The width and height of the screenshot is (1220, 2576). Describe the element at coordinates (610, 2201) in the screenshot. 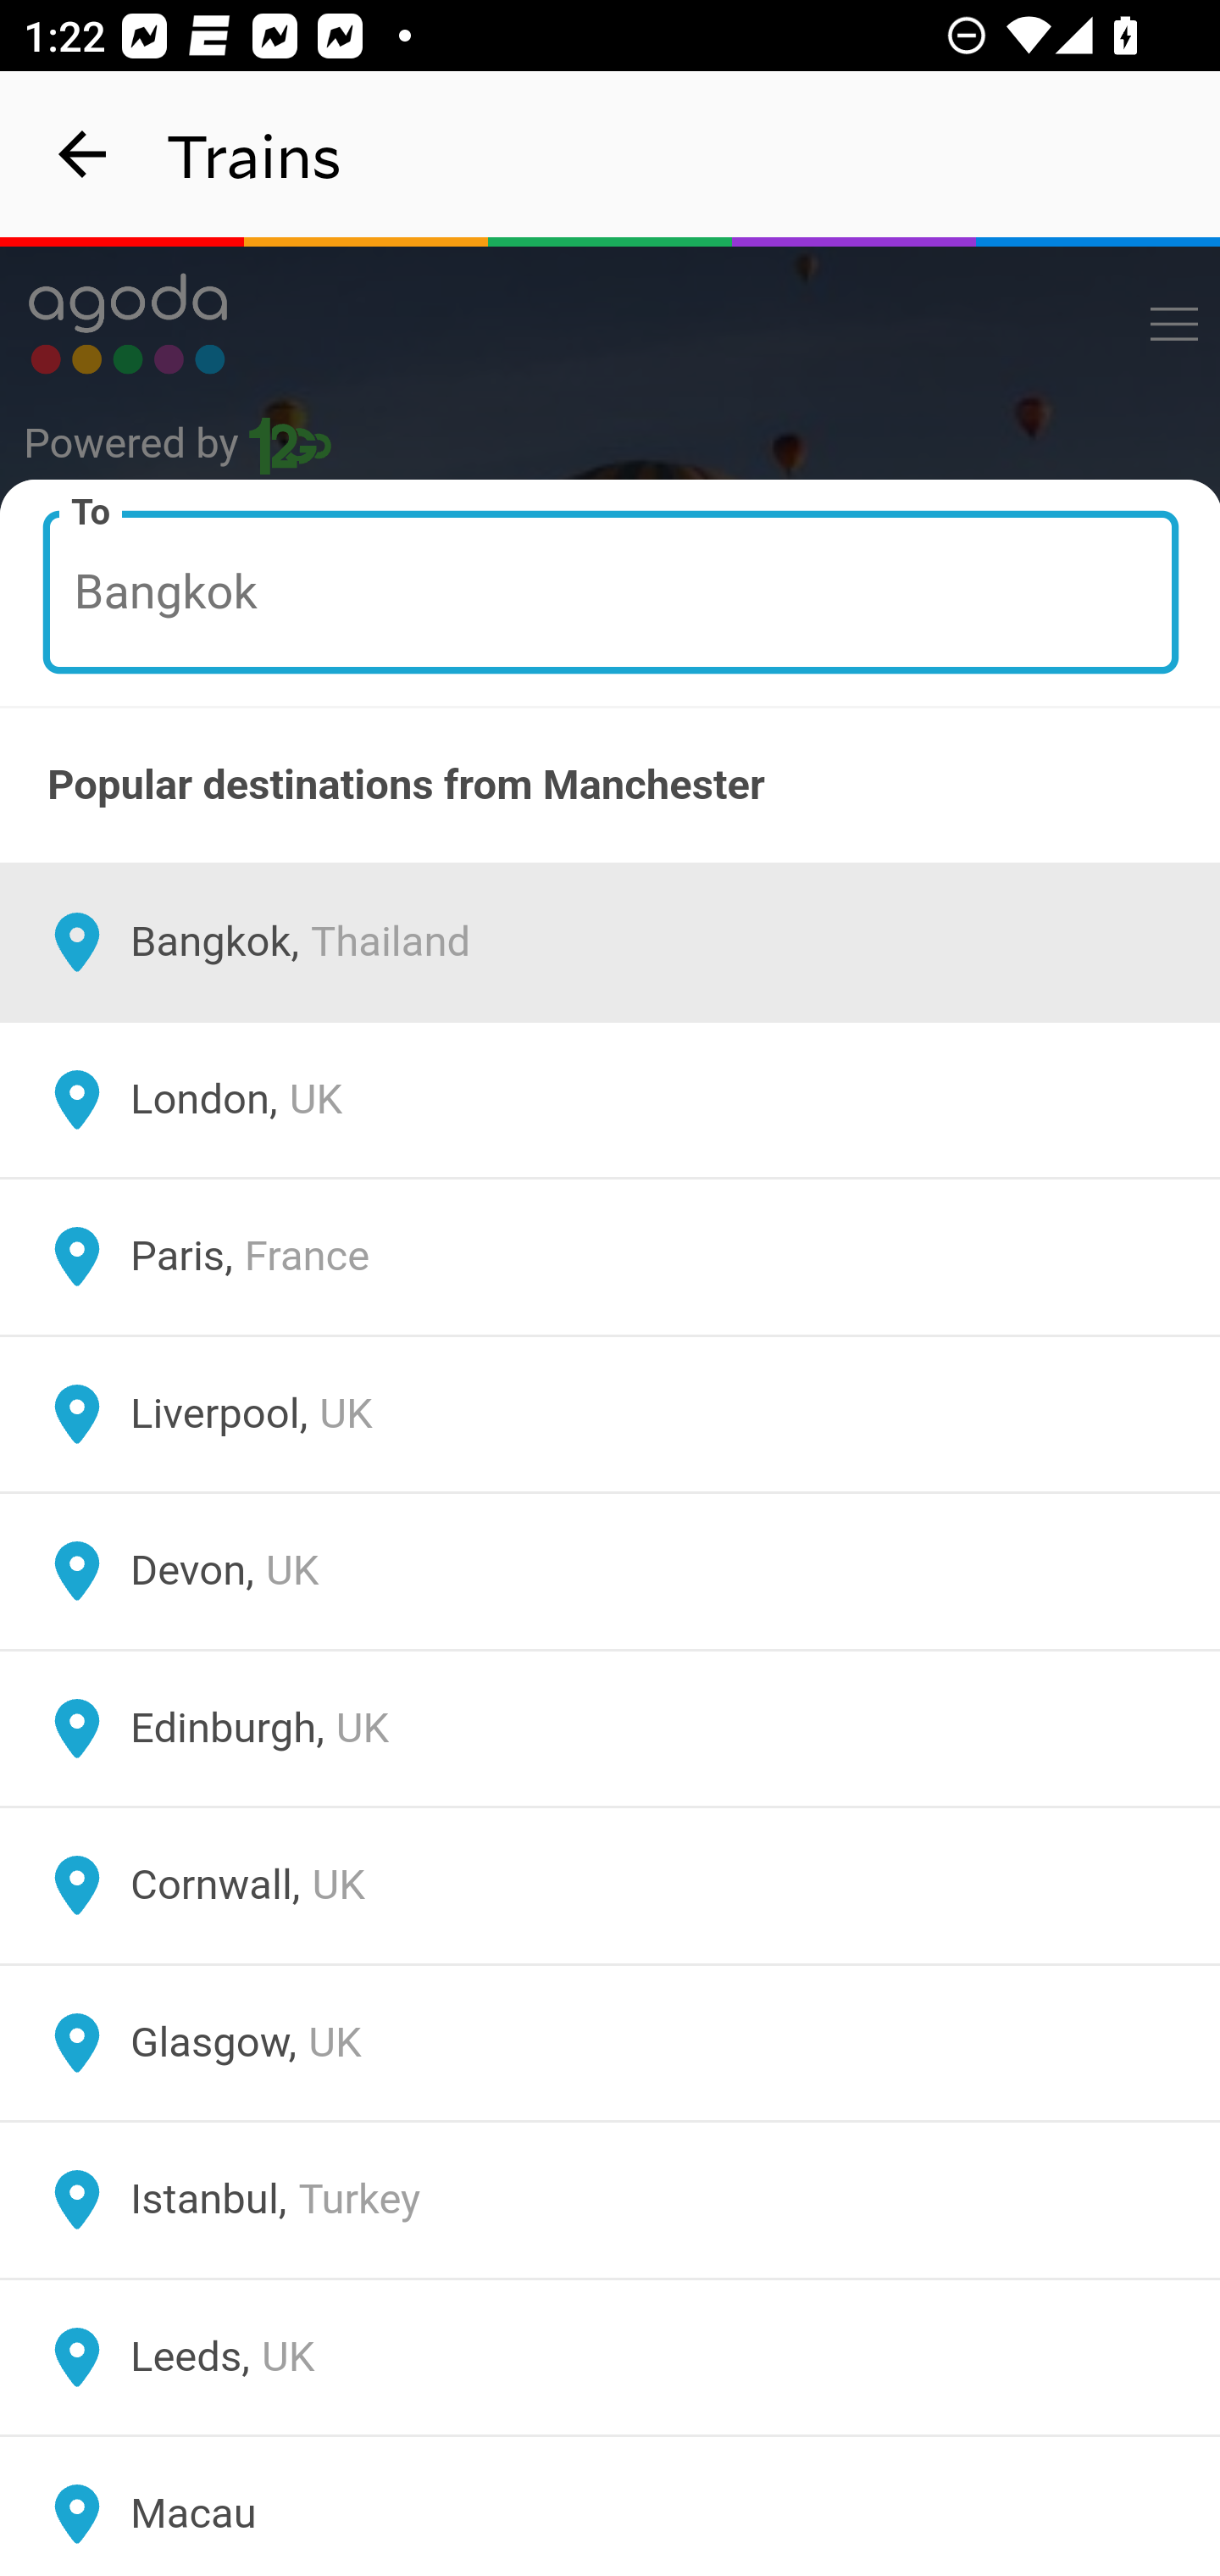

I see `Istanbul,Turkey` at that location.